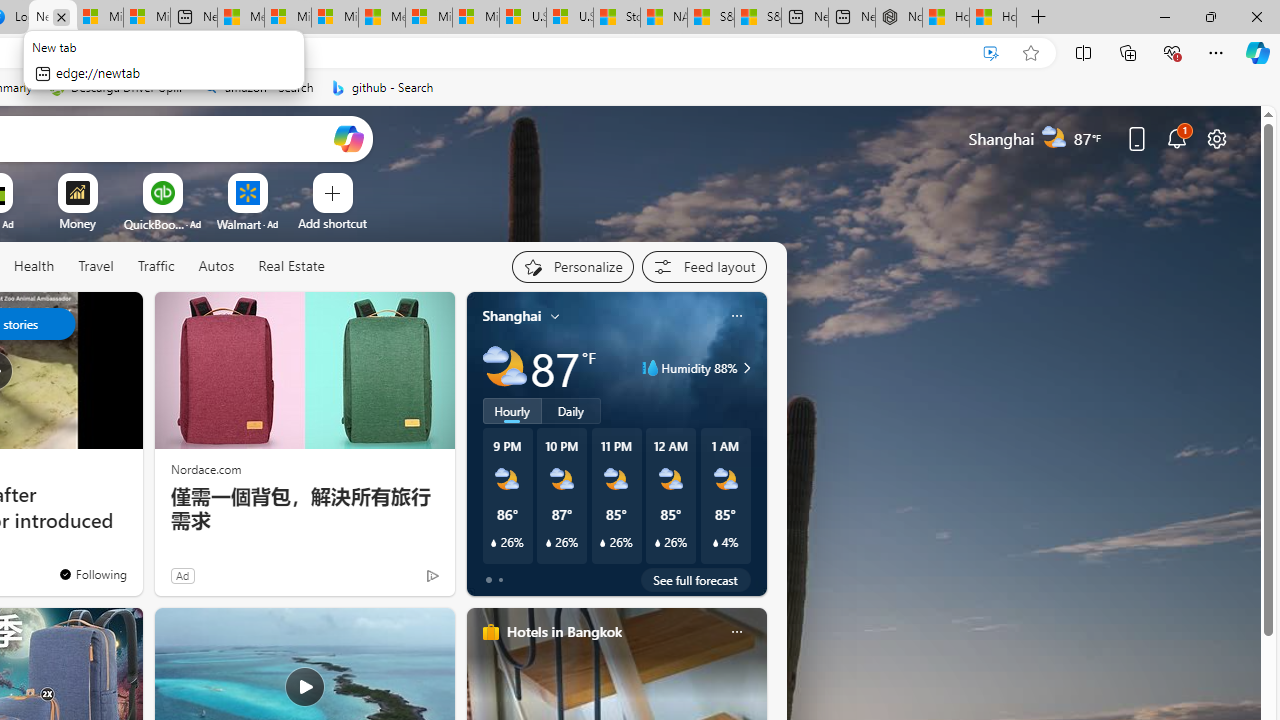 The width and height of the screenshot is (1280, 720). I want to click on Enhance video, so click(991, 53).